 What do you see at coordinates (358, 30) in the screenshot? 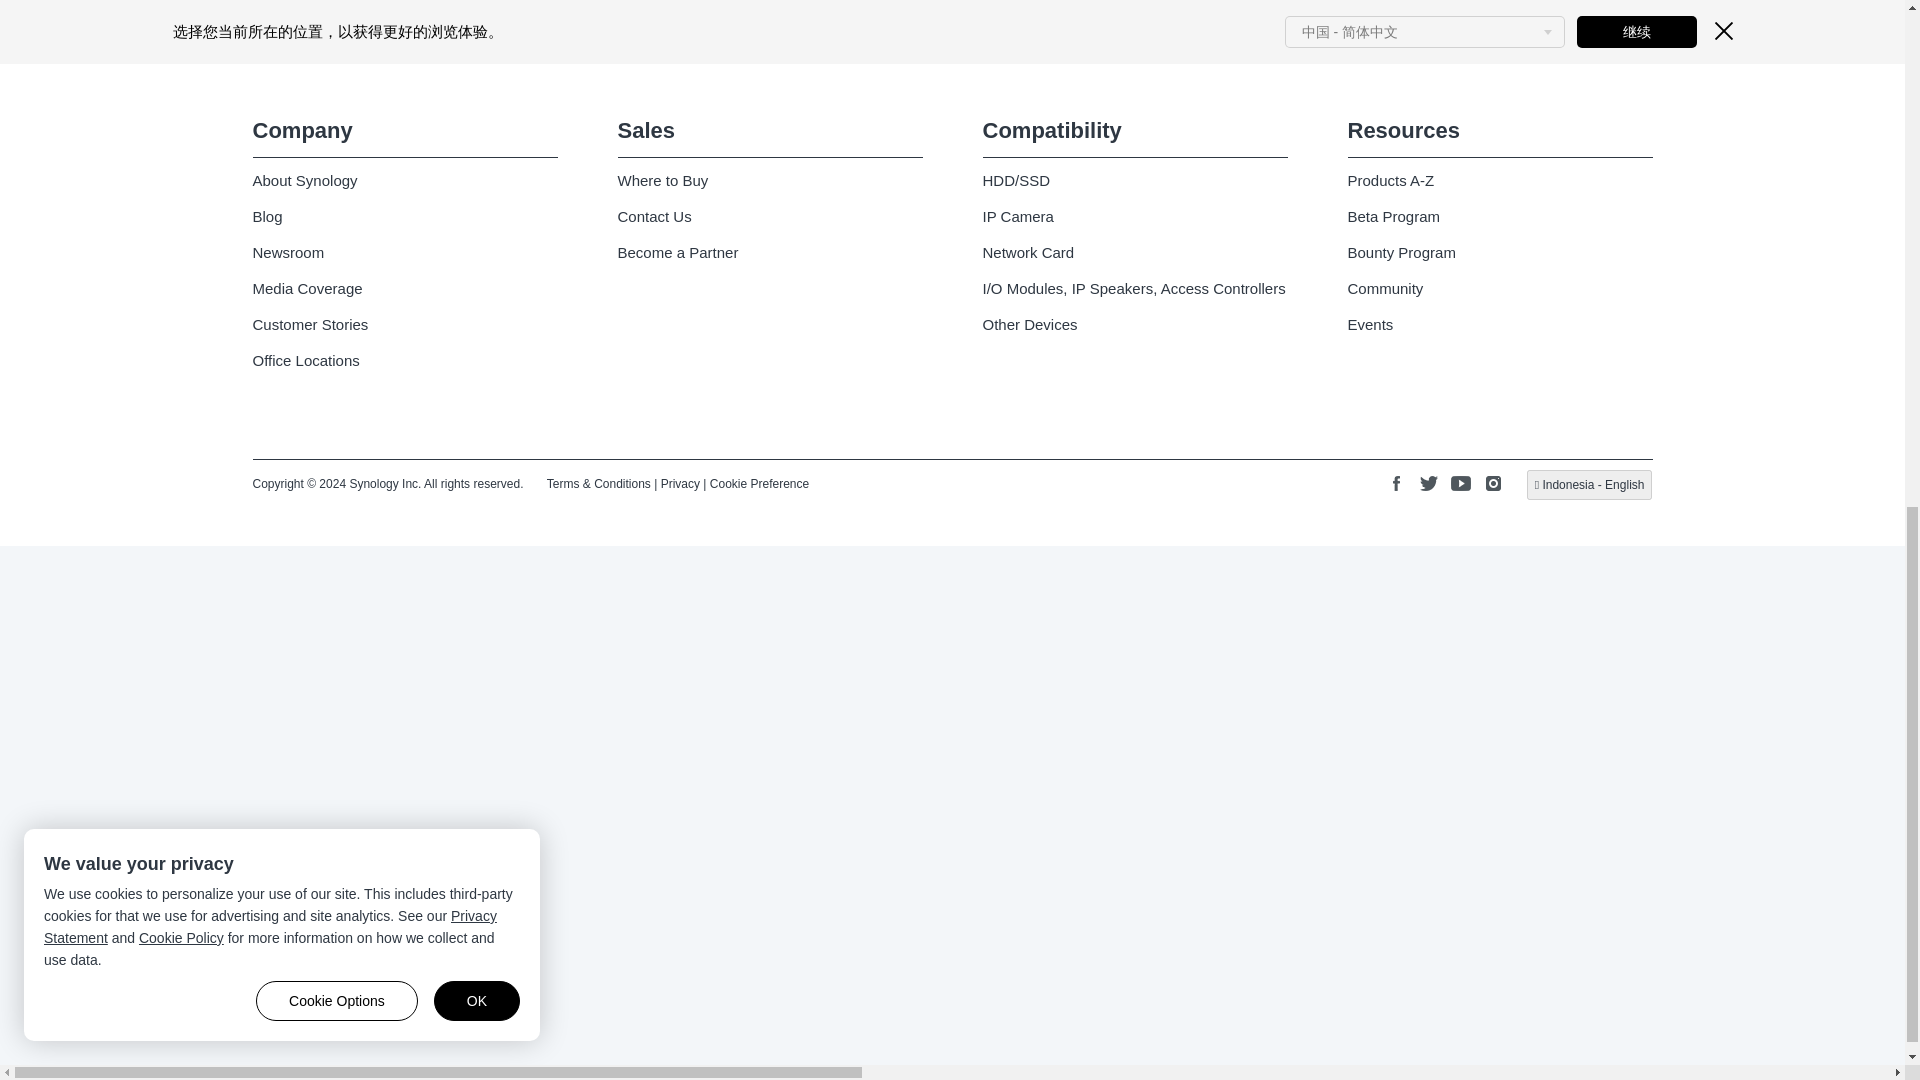
I see `Navigate to NAS Selector` at bounding box center [358, 30].